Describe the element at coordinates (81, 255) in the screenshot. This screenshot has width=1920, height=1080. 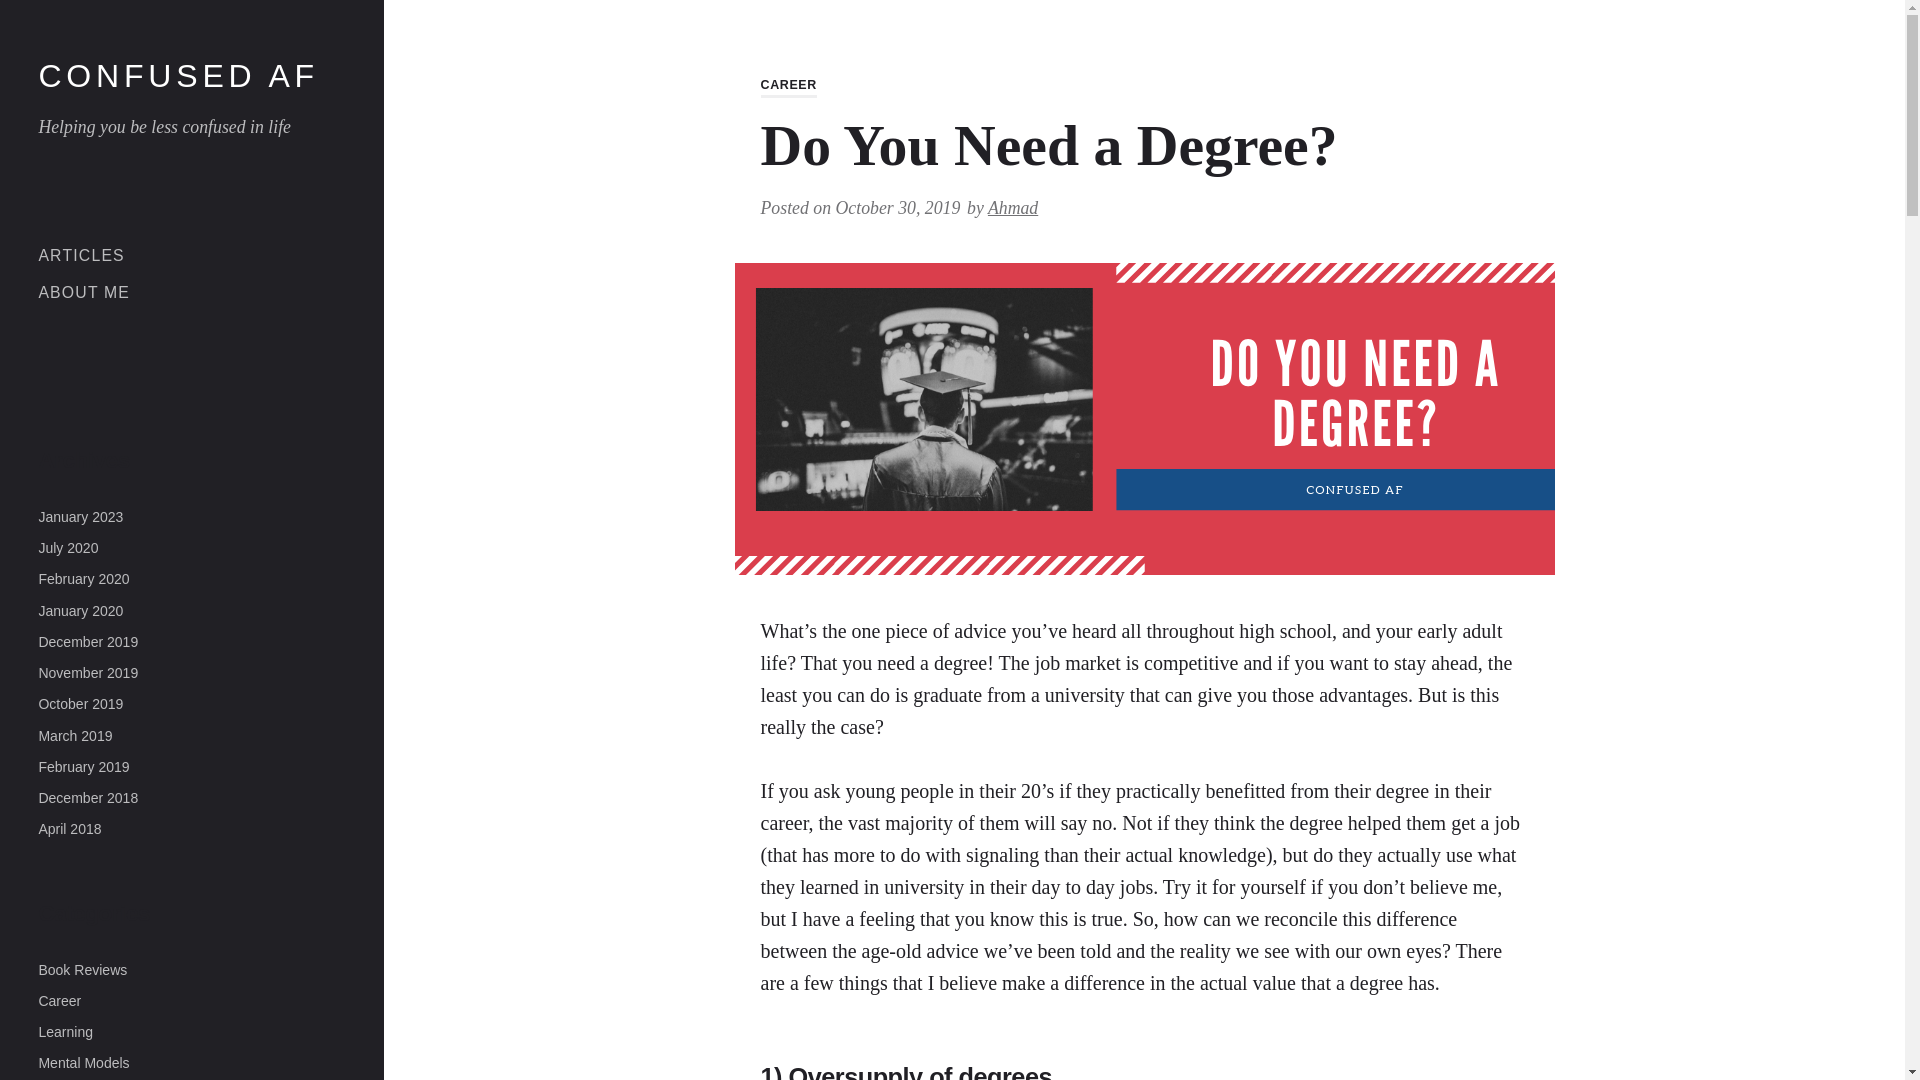
I see `ARTICLES` at that location.